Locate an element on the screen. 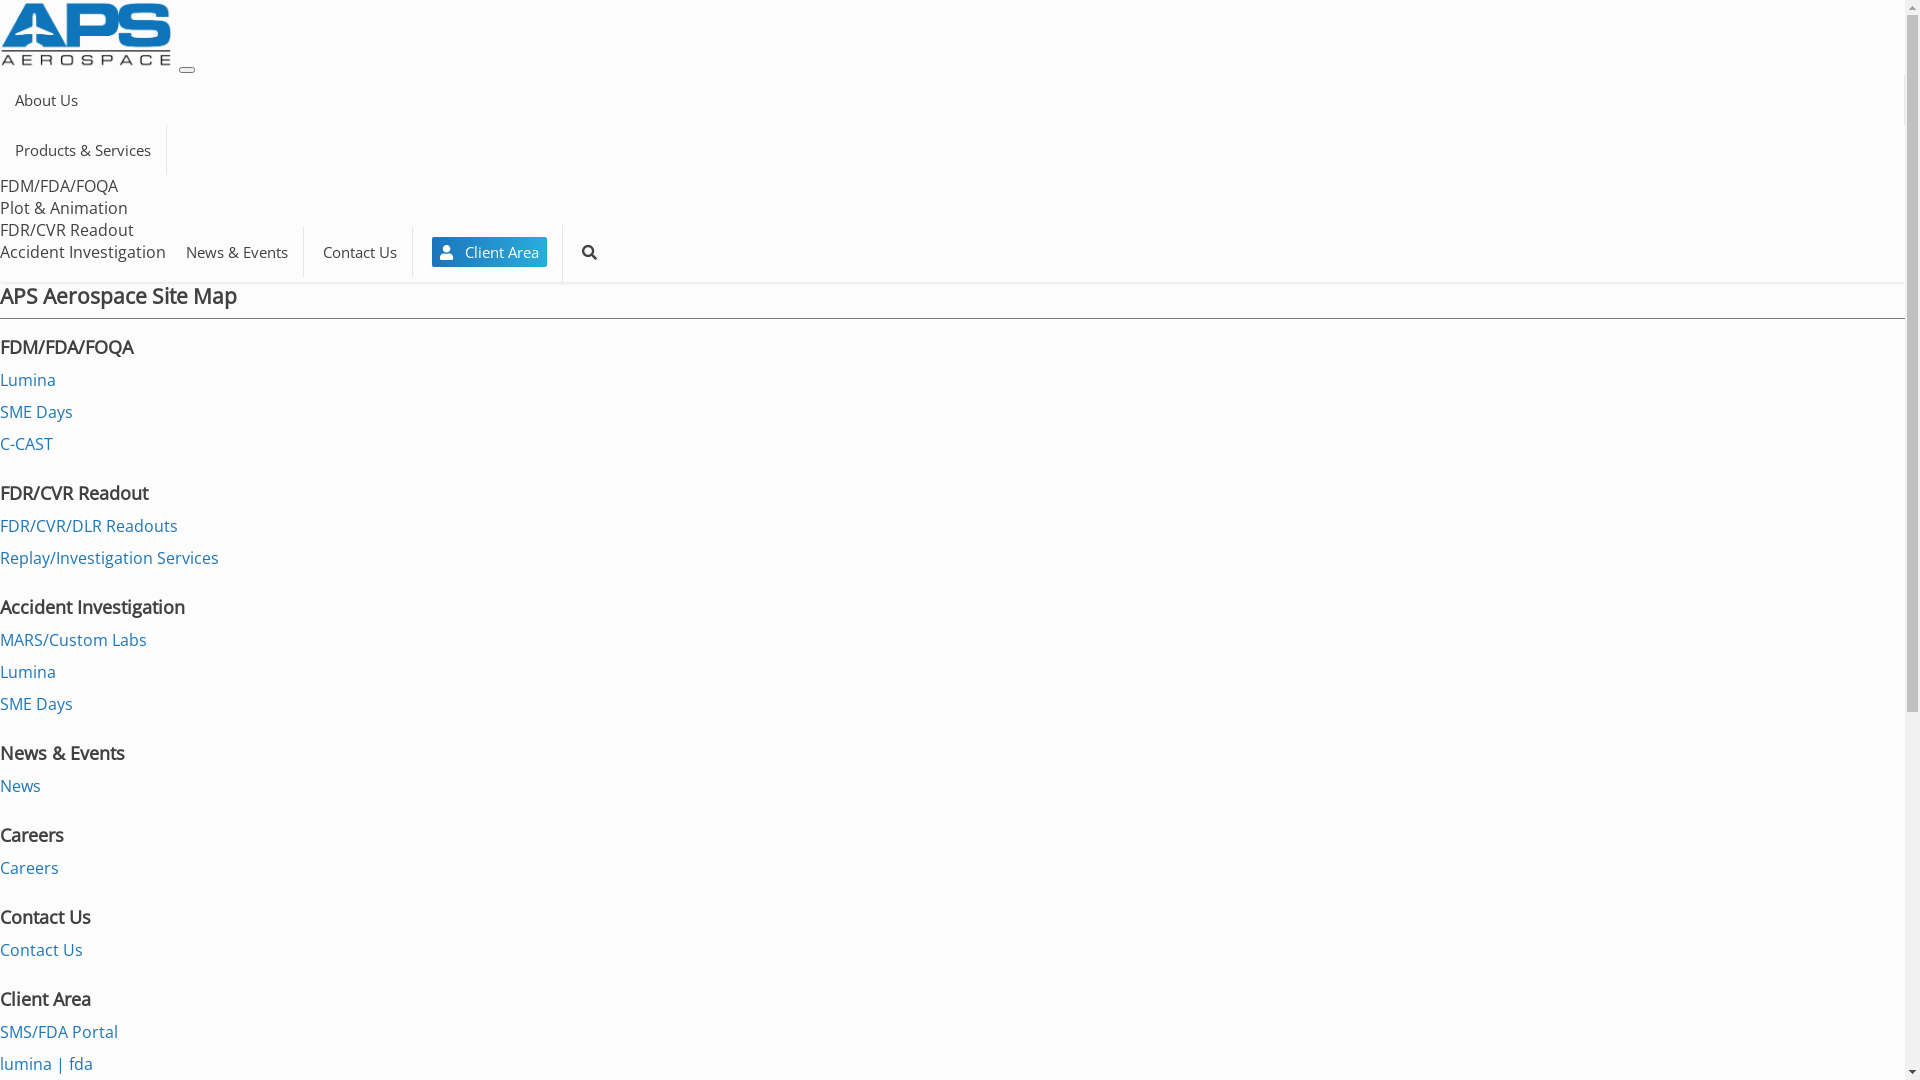  Lumina is located at coordinates (28, 380).